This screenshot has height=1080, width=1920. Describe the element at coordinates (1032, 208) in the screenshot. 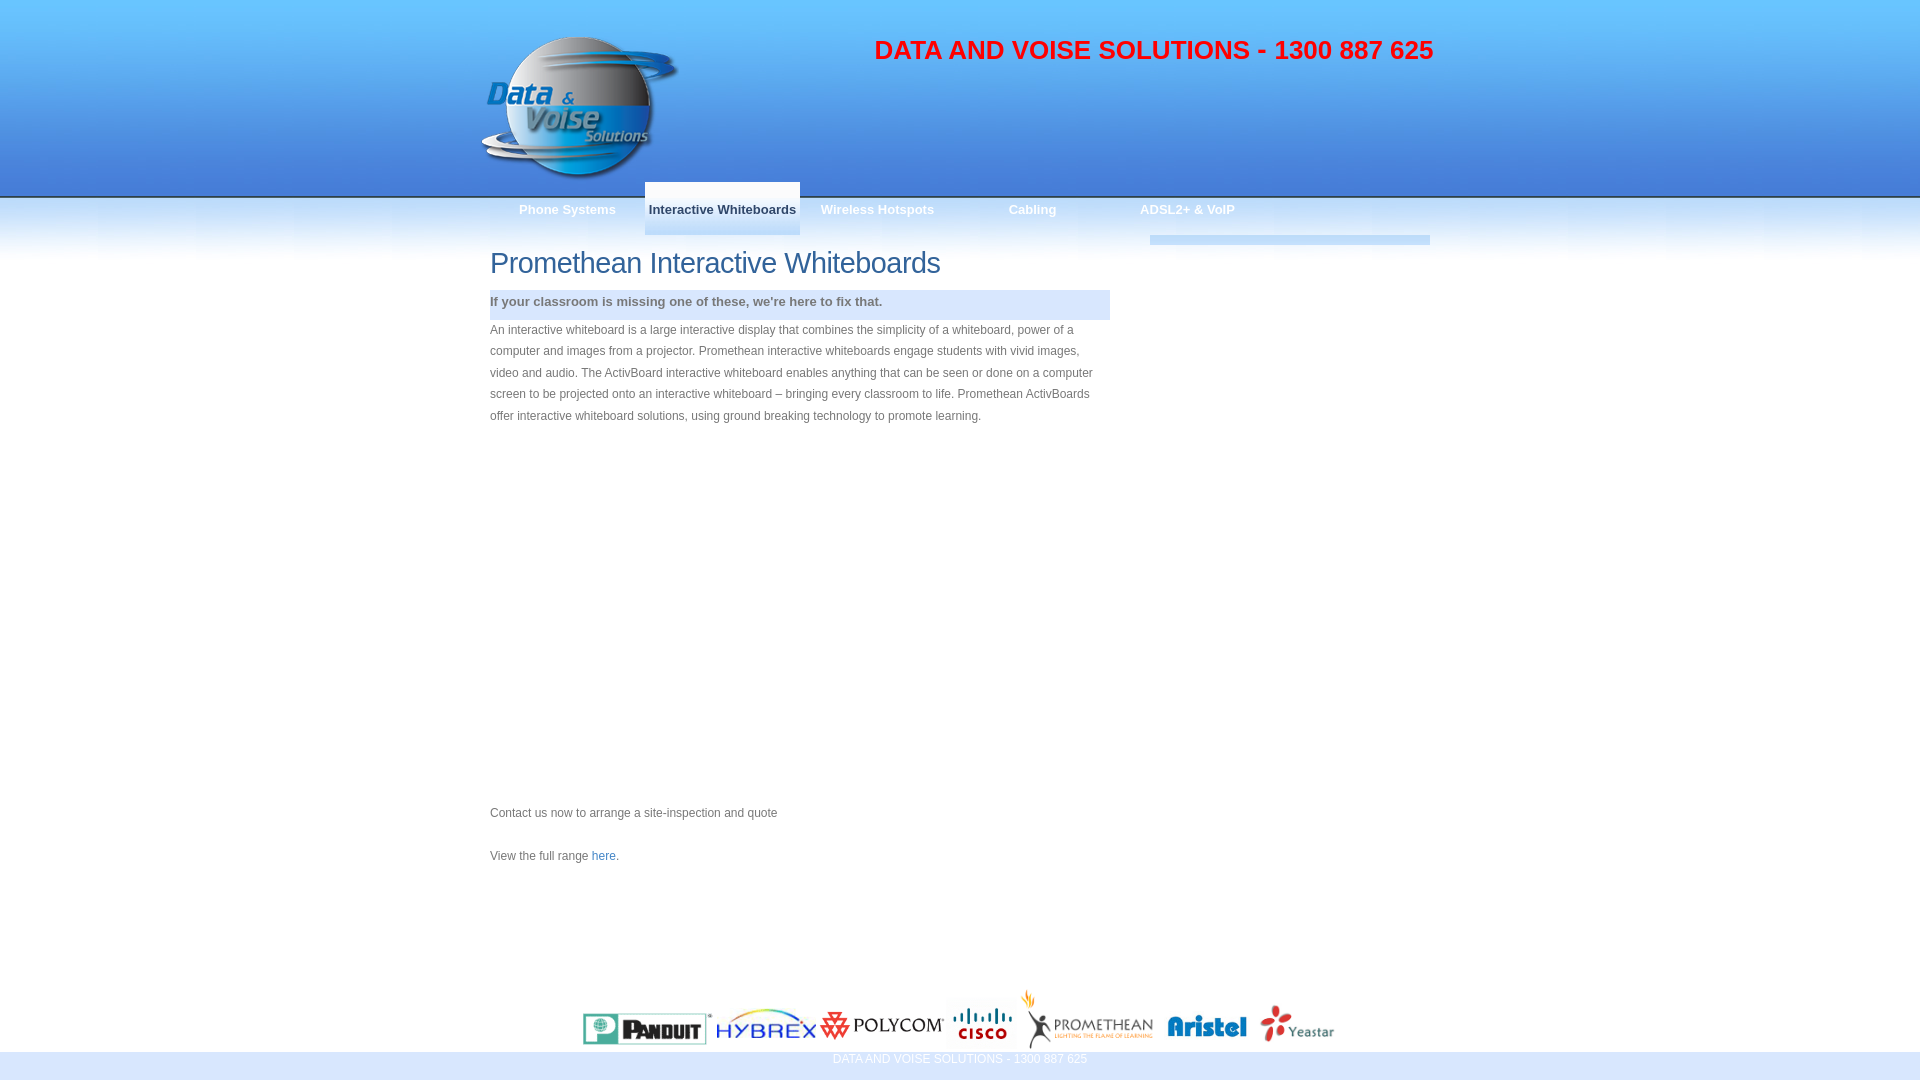

I see `Cabling` at that location.